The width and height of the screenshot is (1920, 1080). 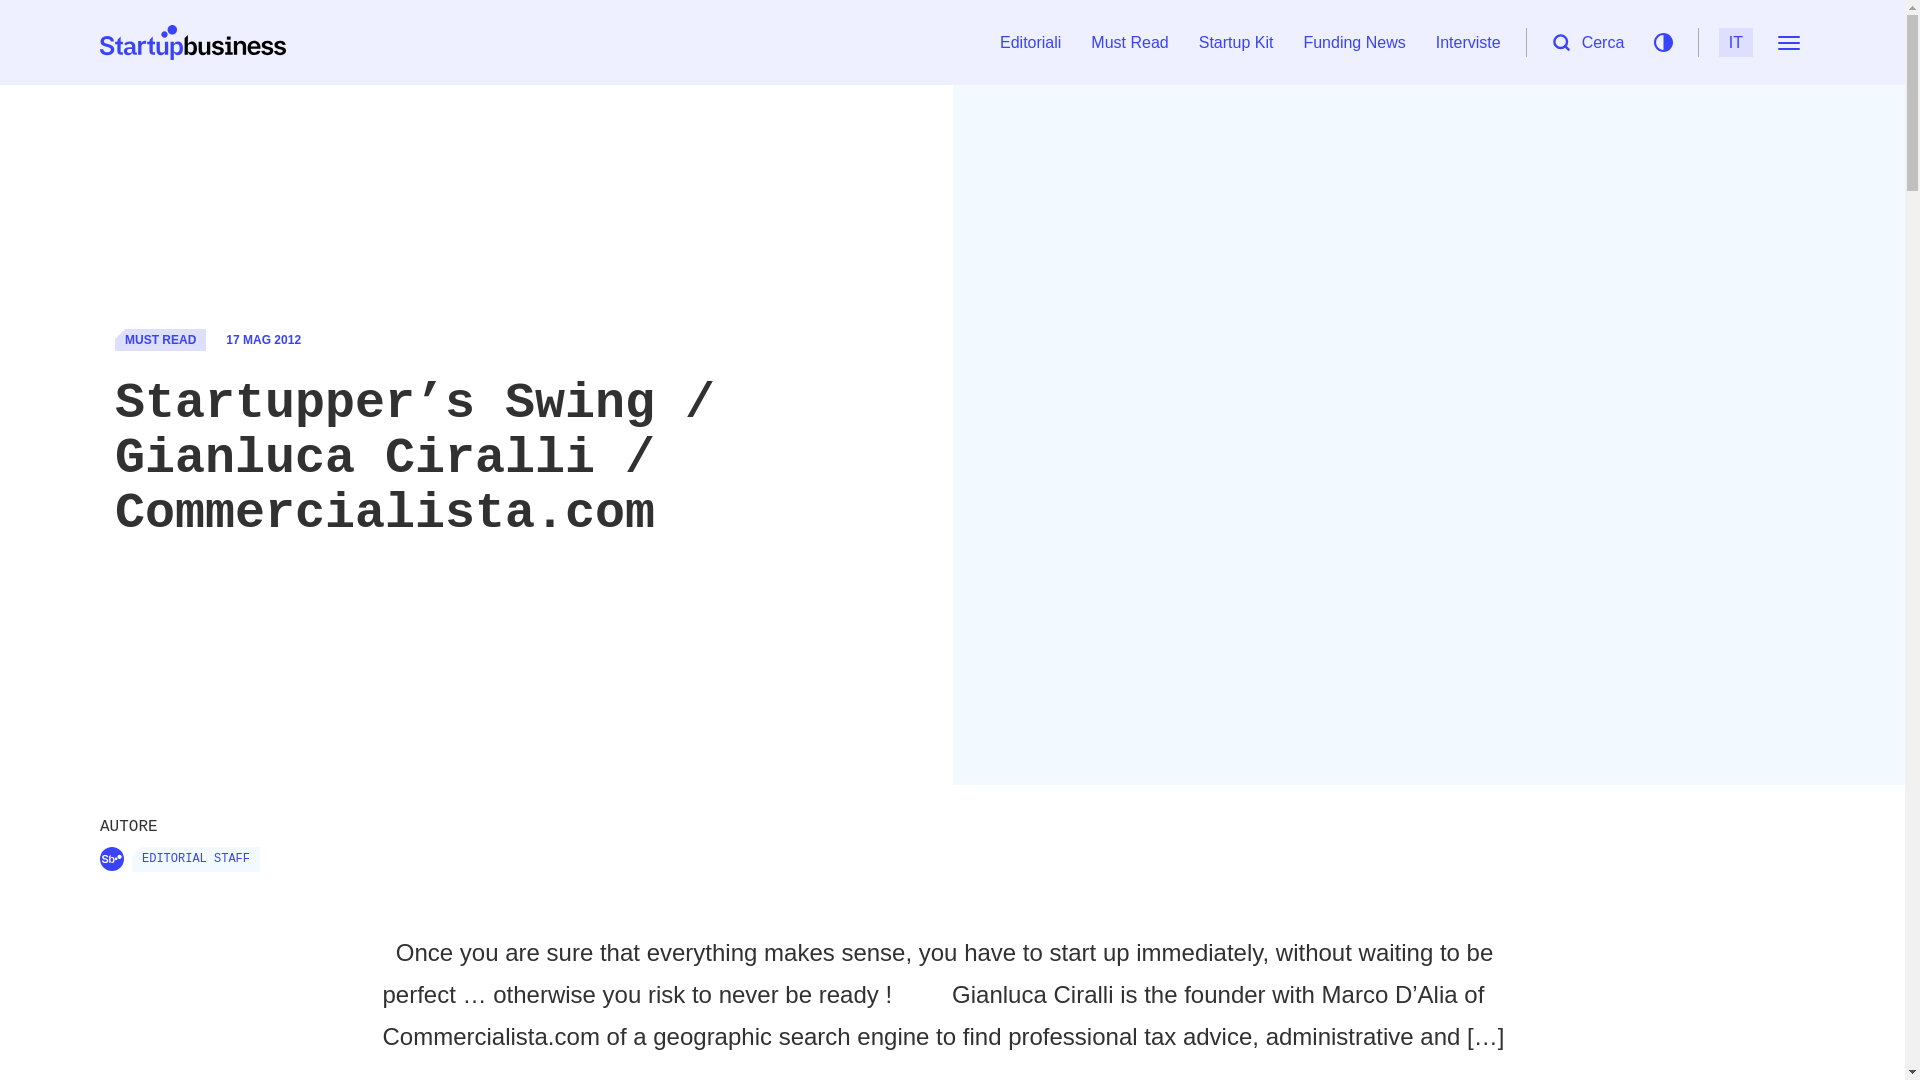 What do you see at coordinates (1735, 42) in the screenshot?
I see `IT` at bounding box center [1735, 42].